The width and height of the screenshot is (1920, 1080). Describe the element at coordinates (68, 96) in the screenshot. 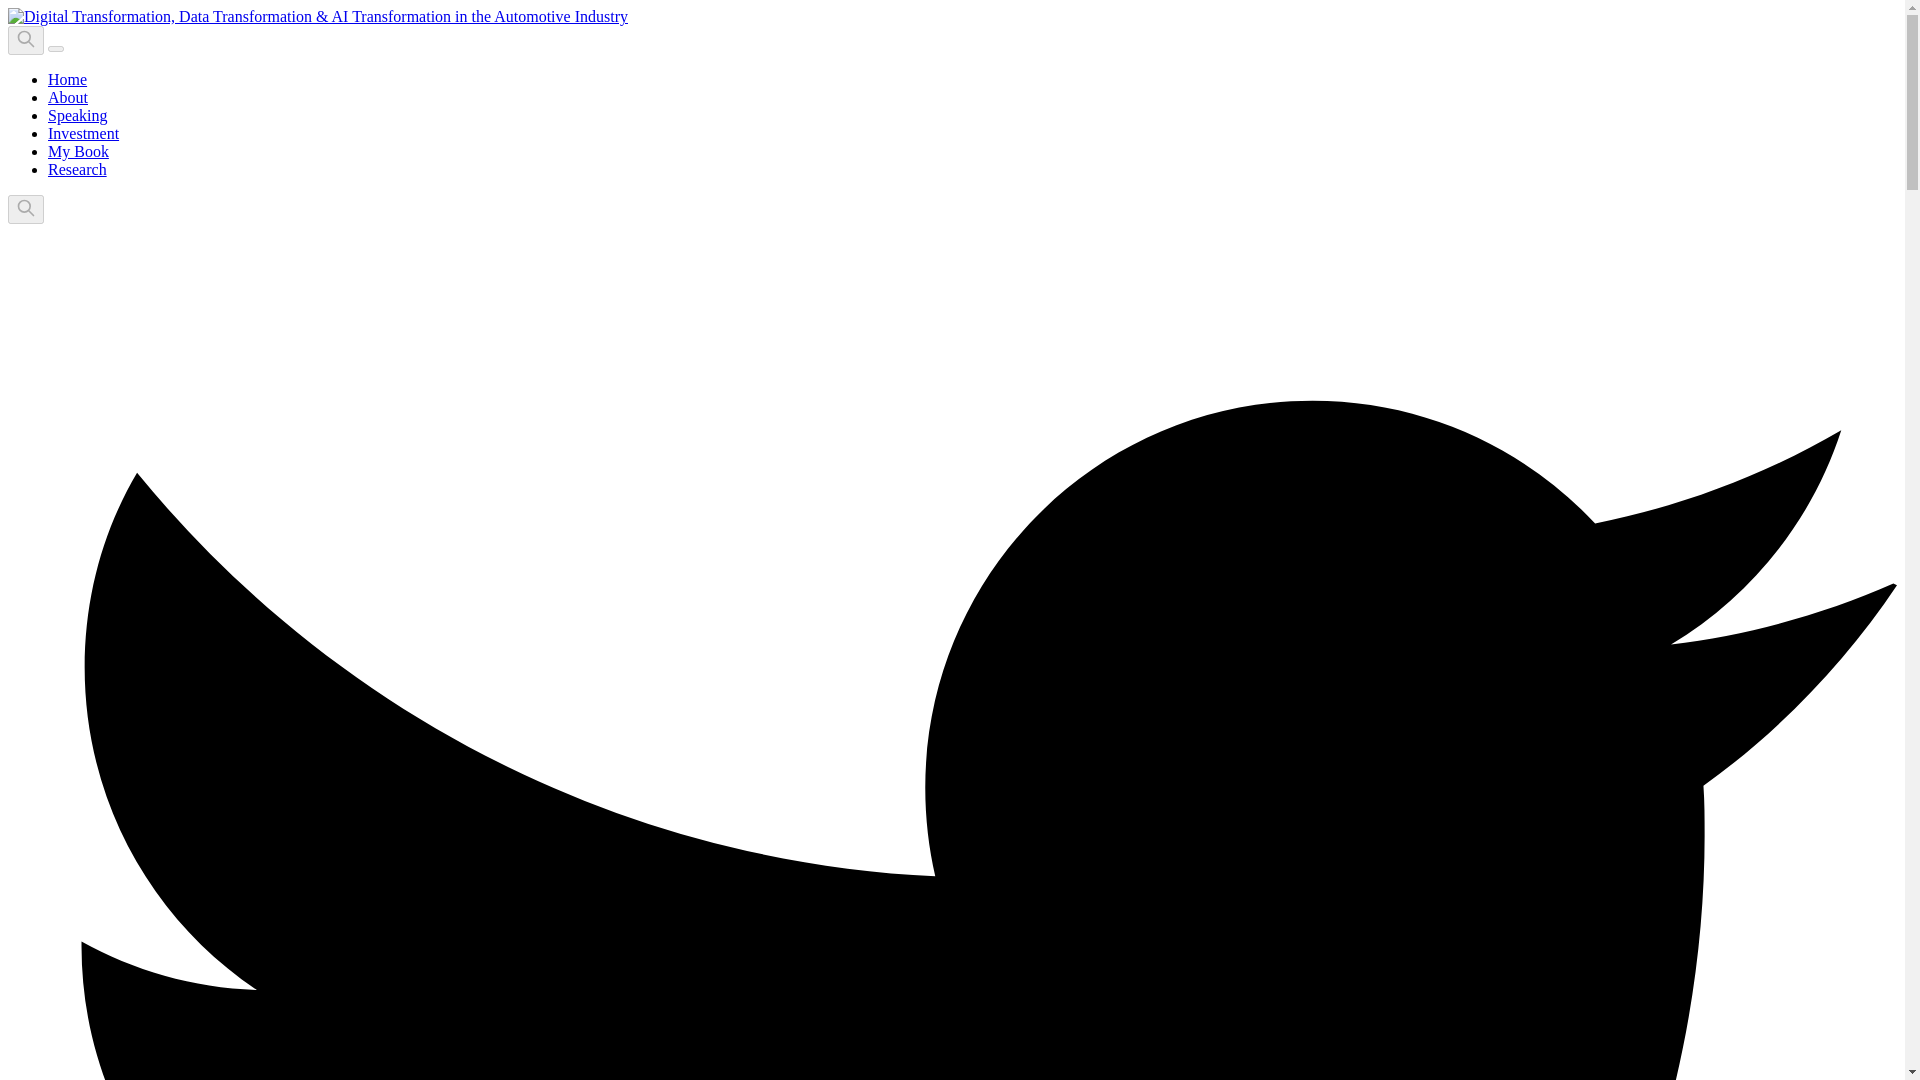

I see `About` at that location.